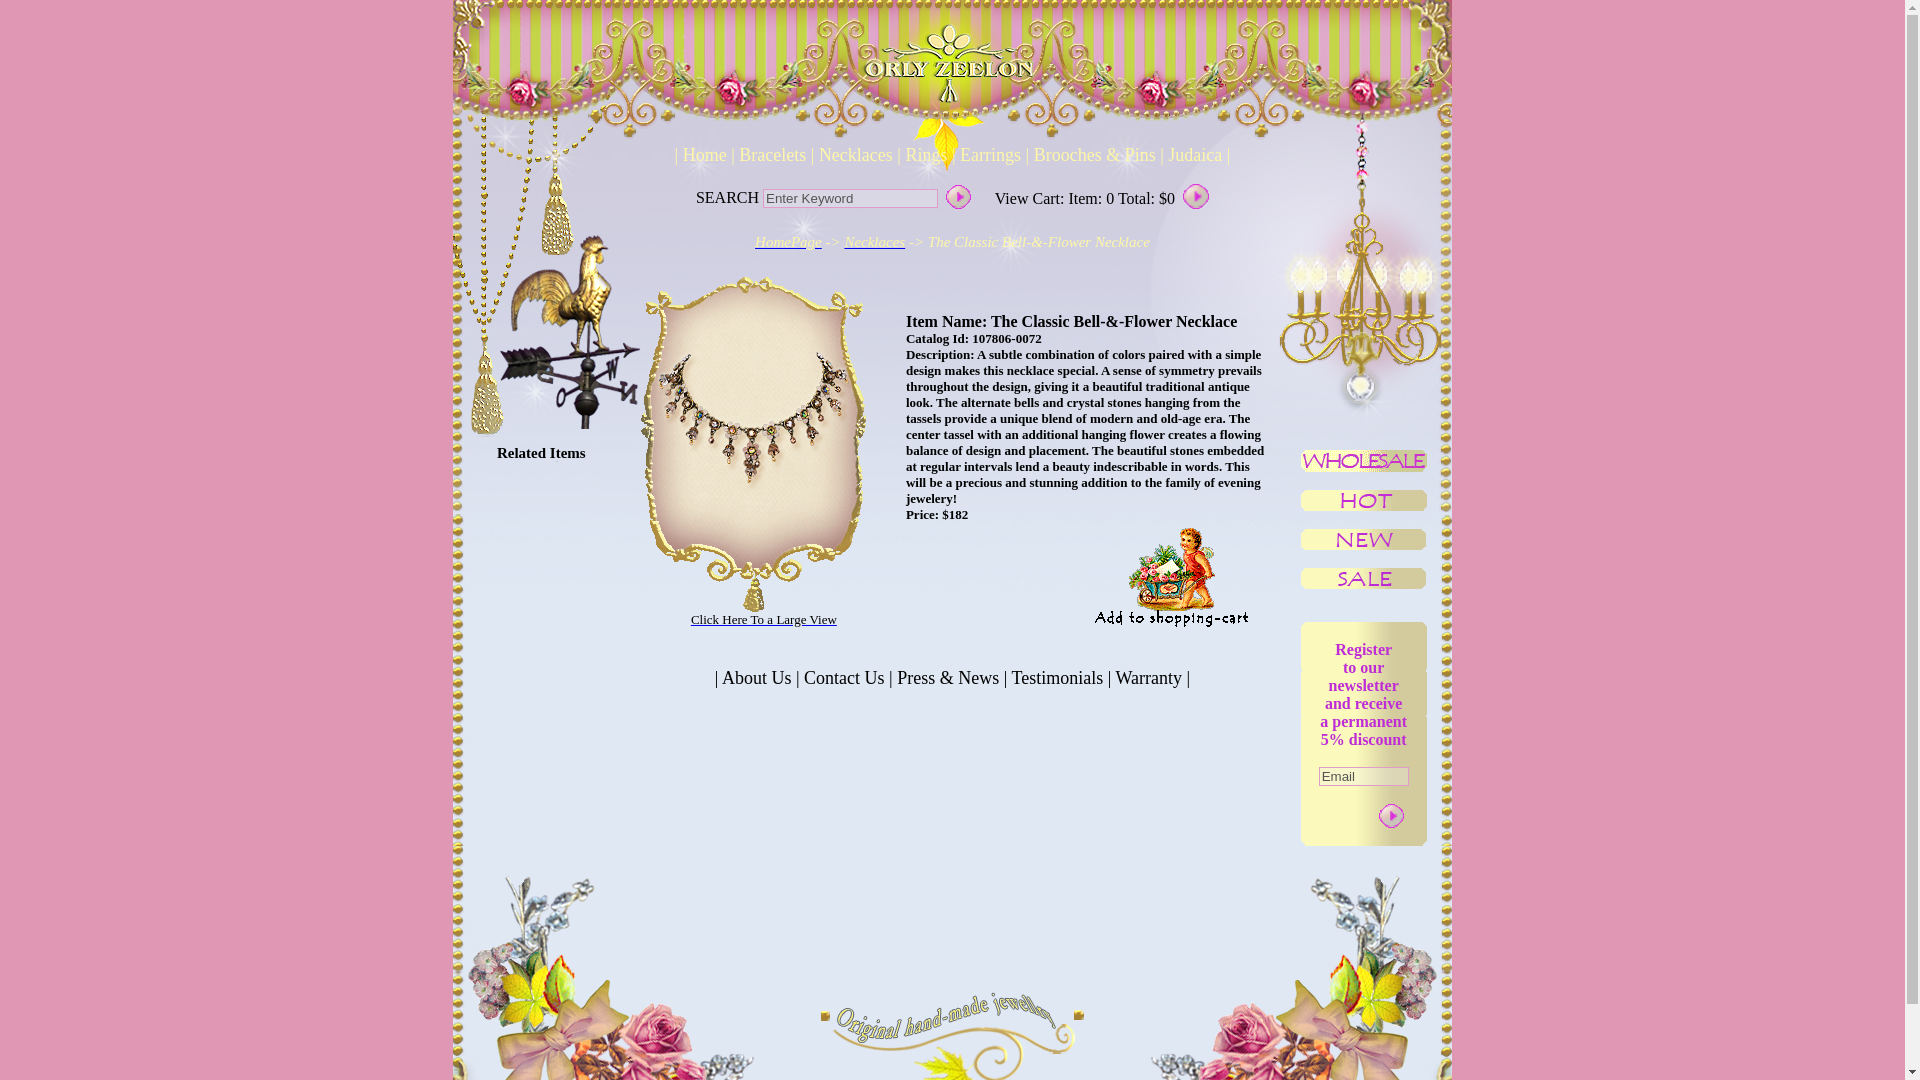 The image size is (1920, 1080). Describe the element at coordinates (874, 242) in the screenshot. I see `Necklaces` at that location.